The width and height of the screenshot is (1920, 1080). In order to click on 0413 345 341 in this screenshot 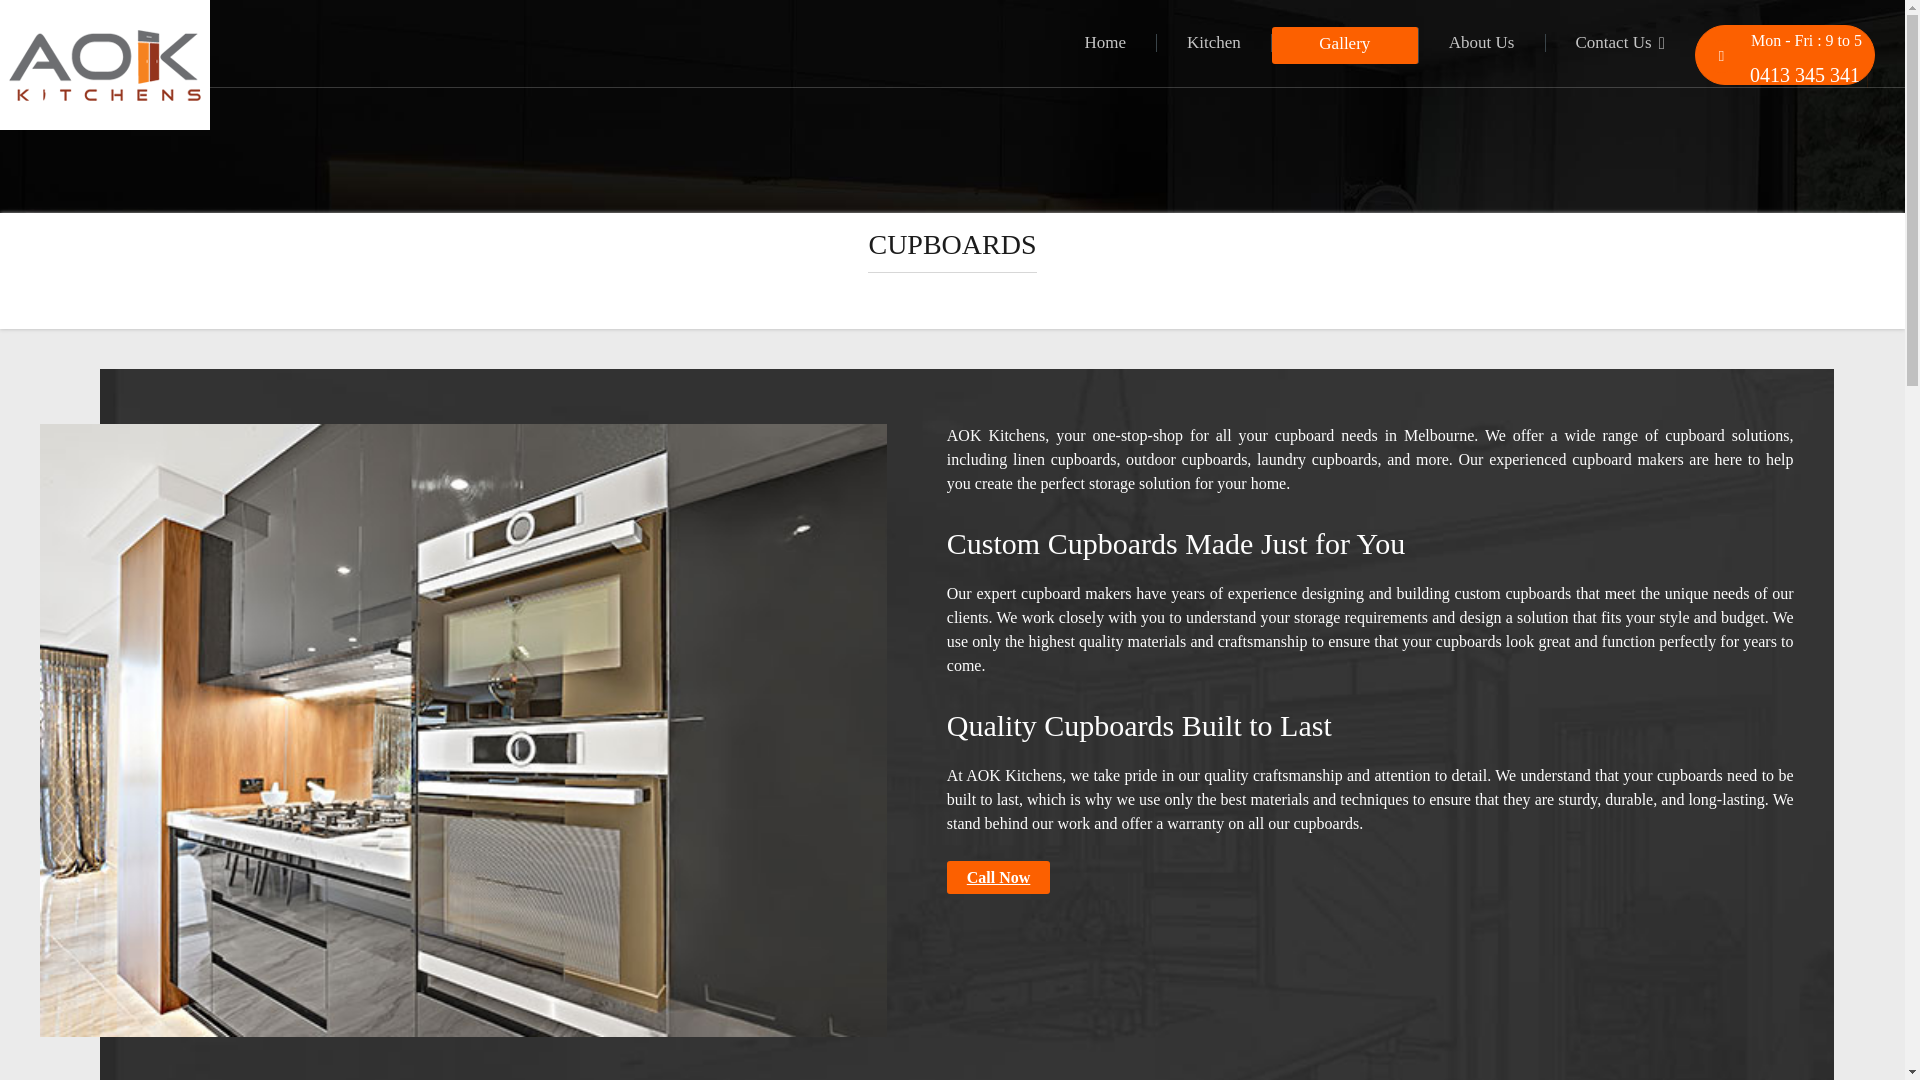, I will do `click(1786, 72)`.